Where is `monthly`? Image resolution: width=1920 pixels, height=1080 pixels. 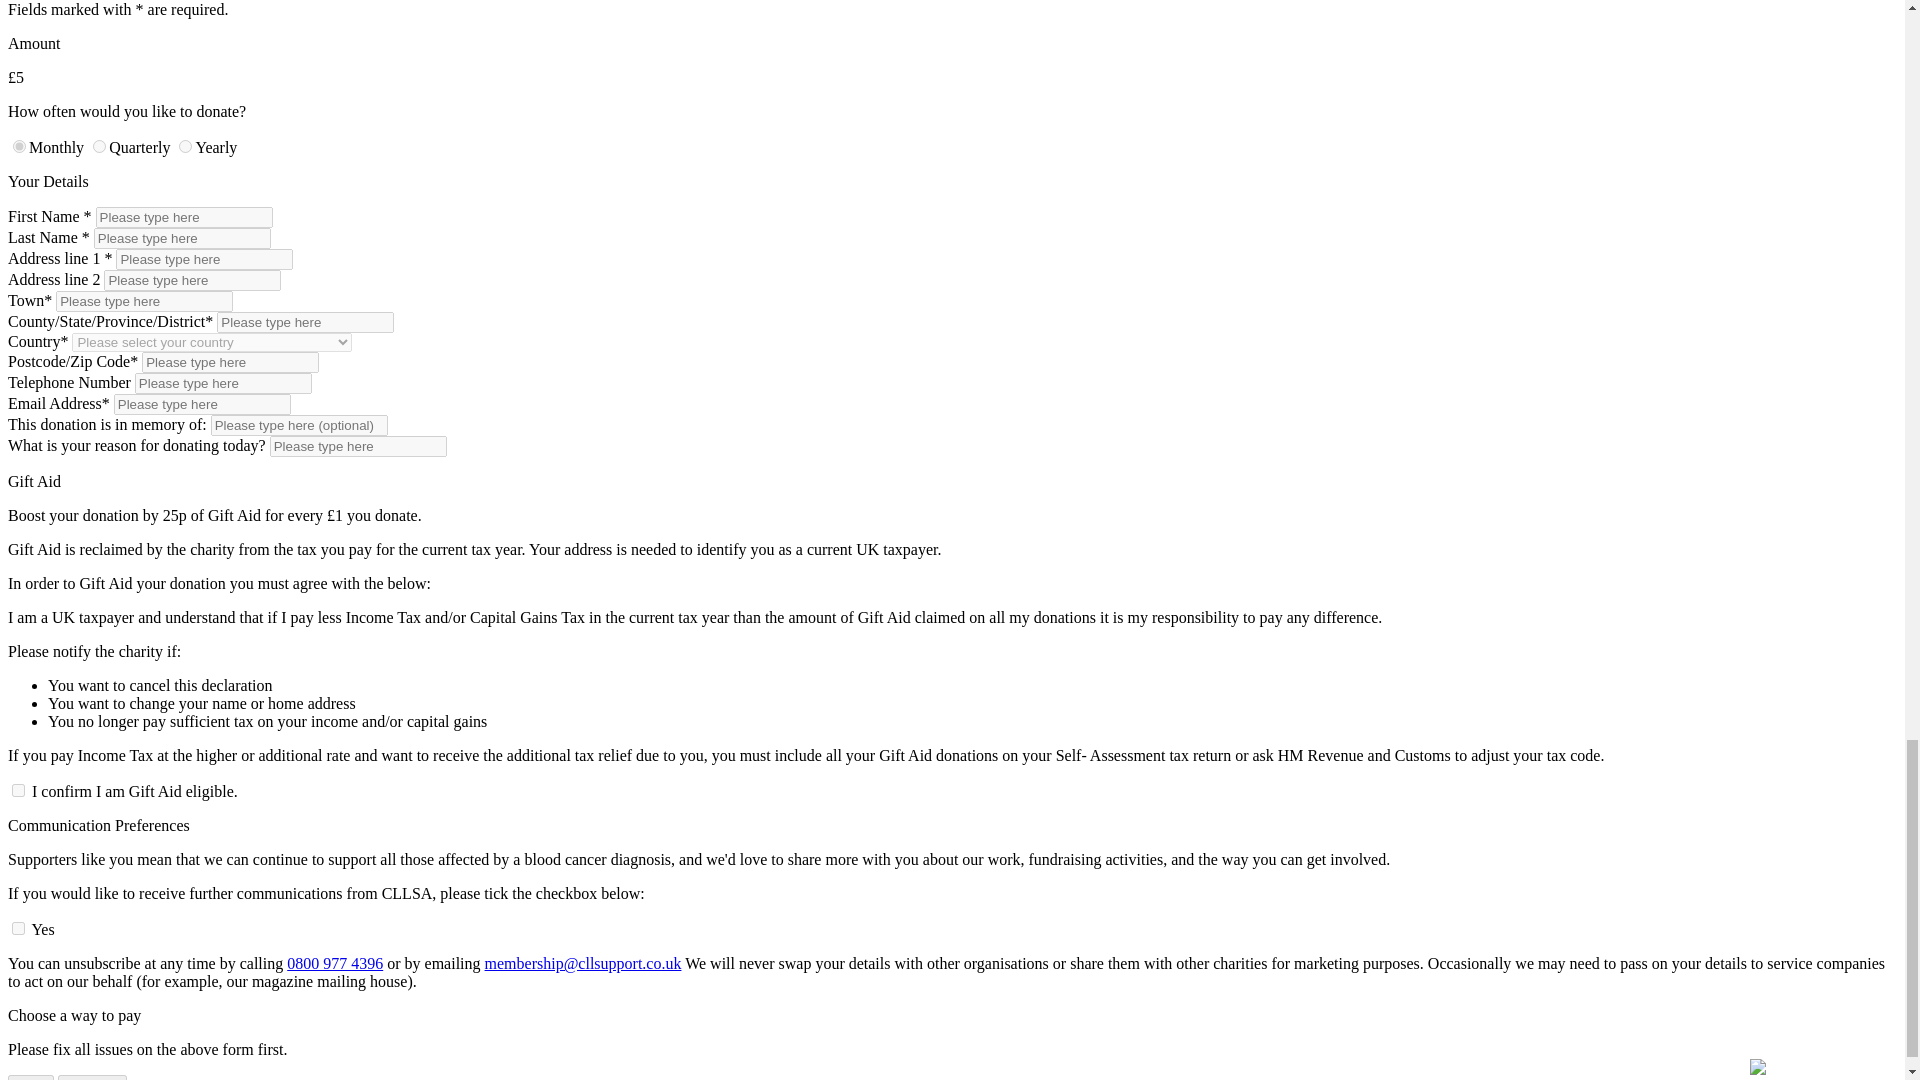
monthly is located at coordinates (20, 146).